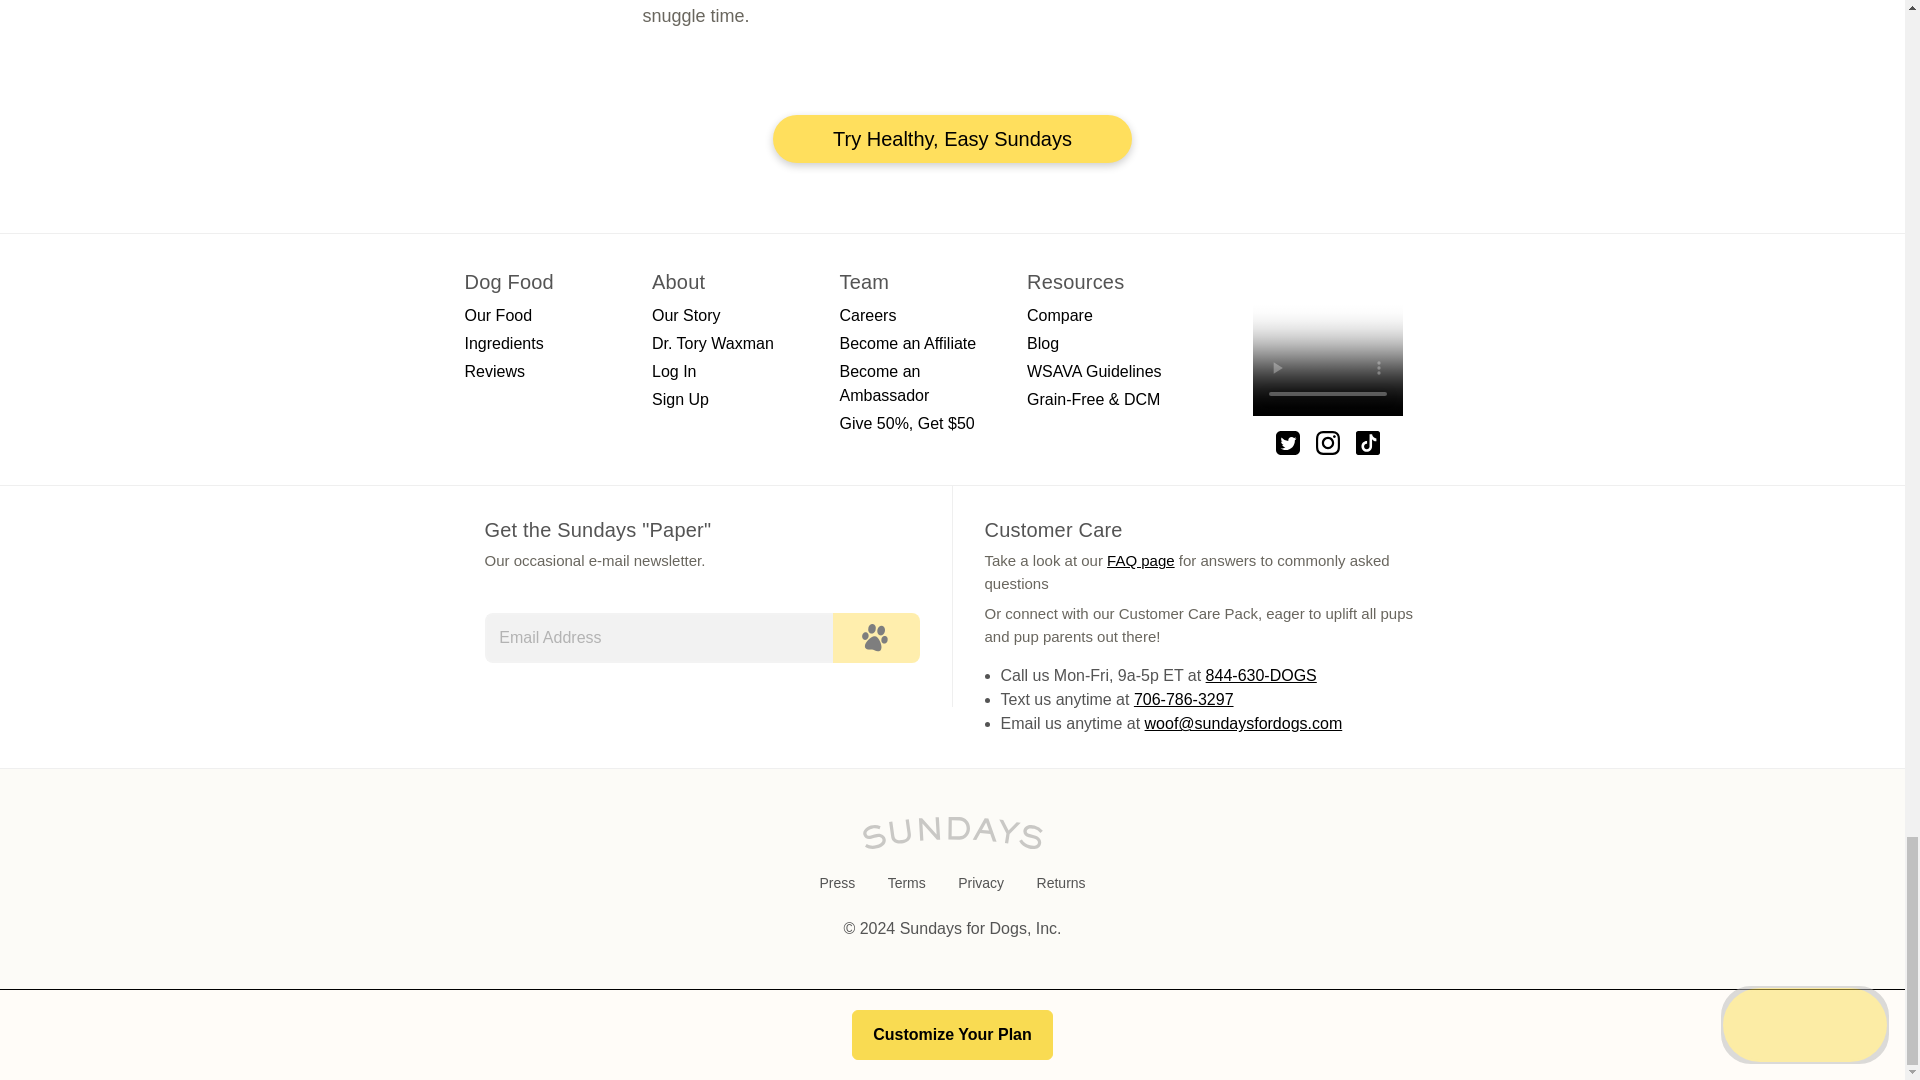  What do you see at coordinates (952, 138) in the screenshot?
I see `Try Healthy, Easy Sundays` at bounding box center [952, 138].